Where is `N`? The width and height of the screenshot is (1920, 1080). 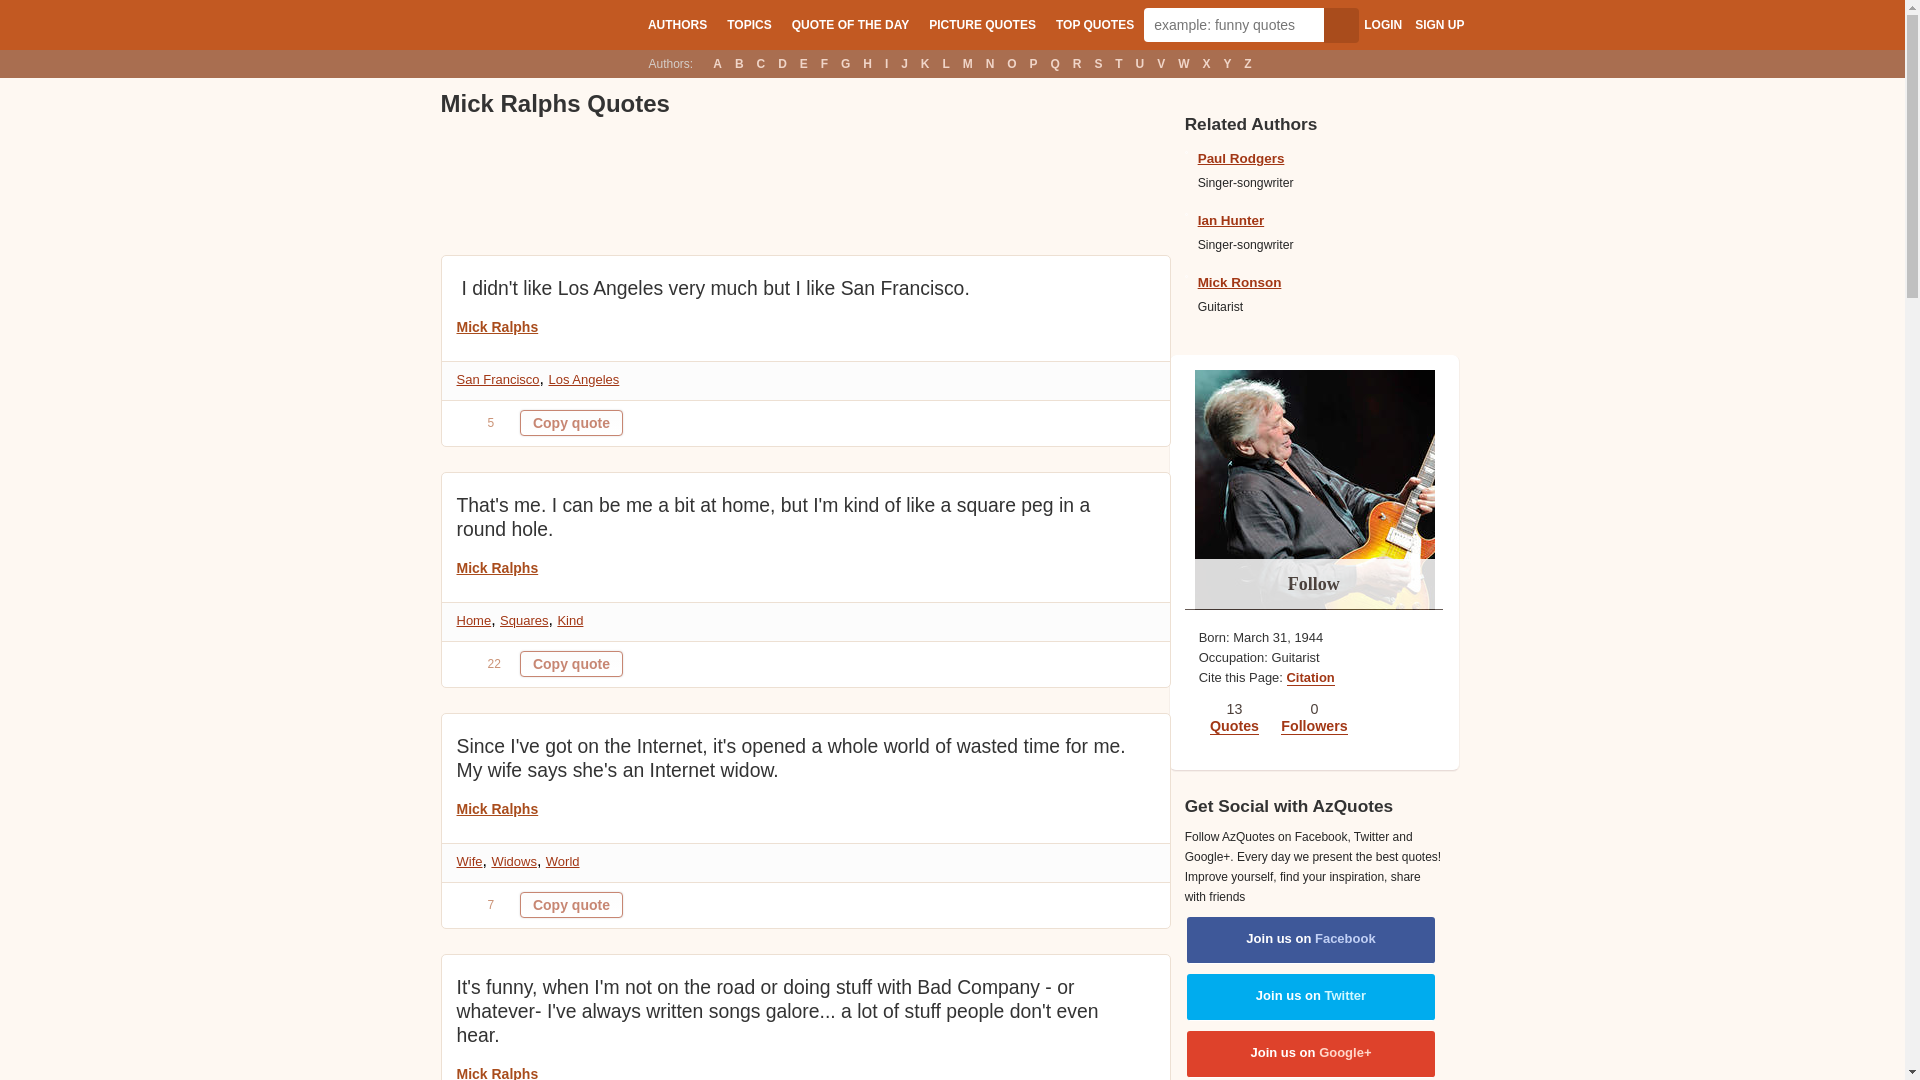 N is located at coordinates (990, 63).